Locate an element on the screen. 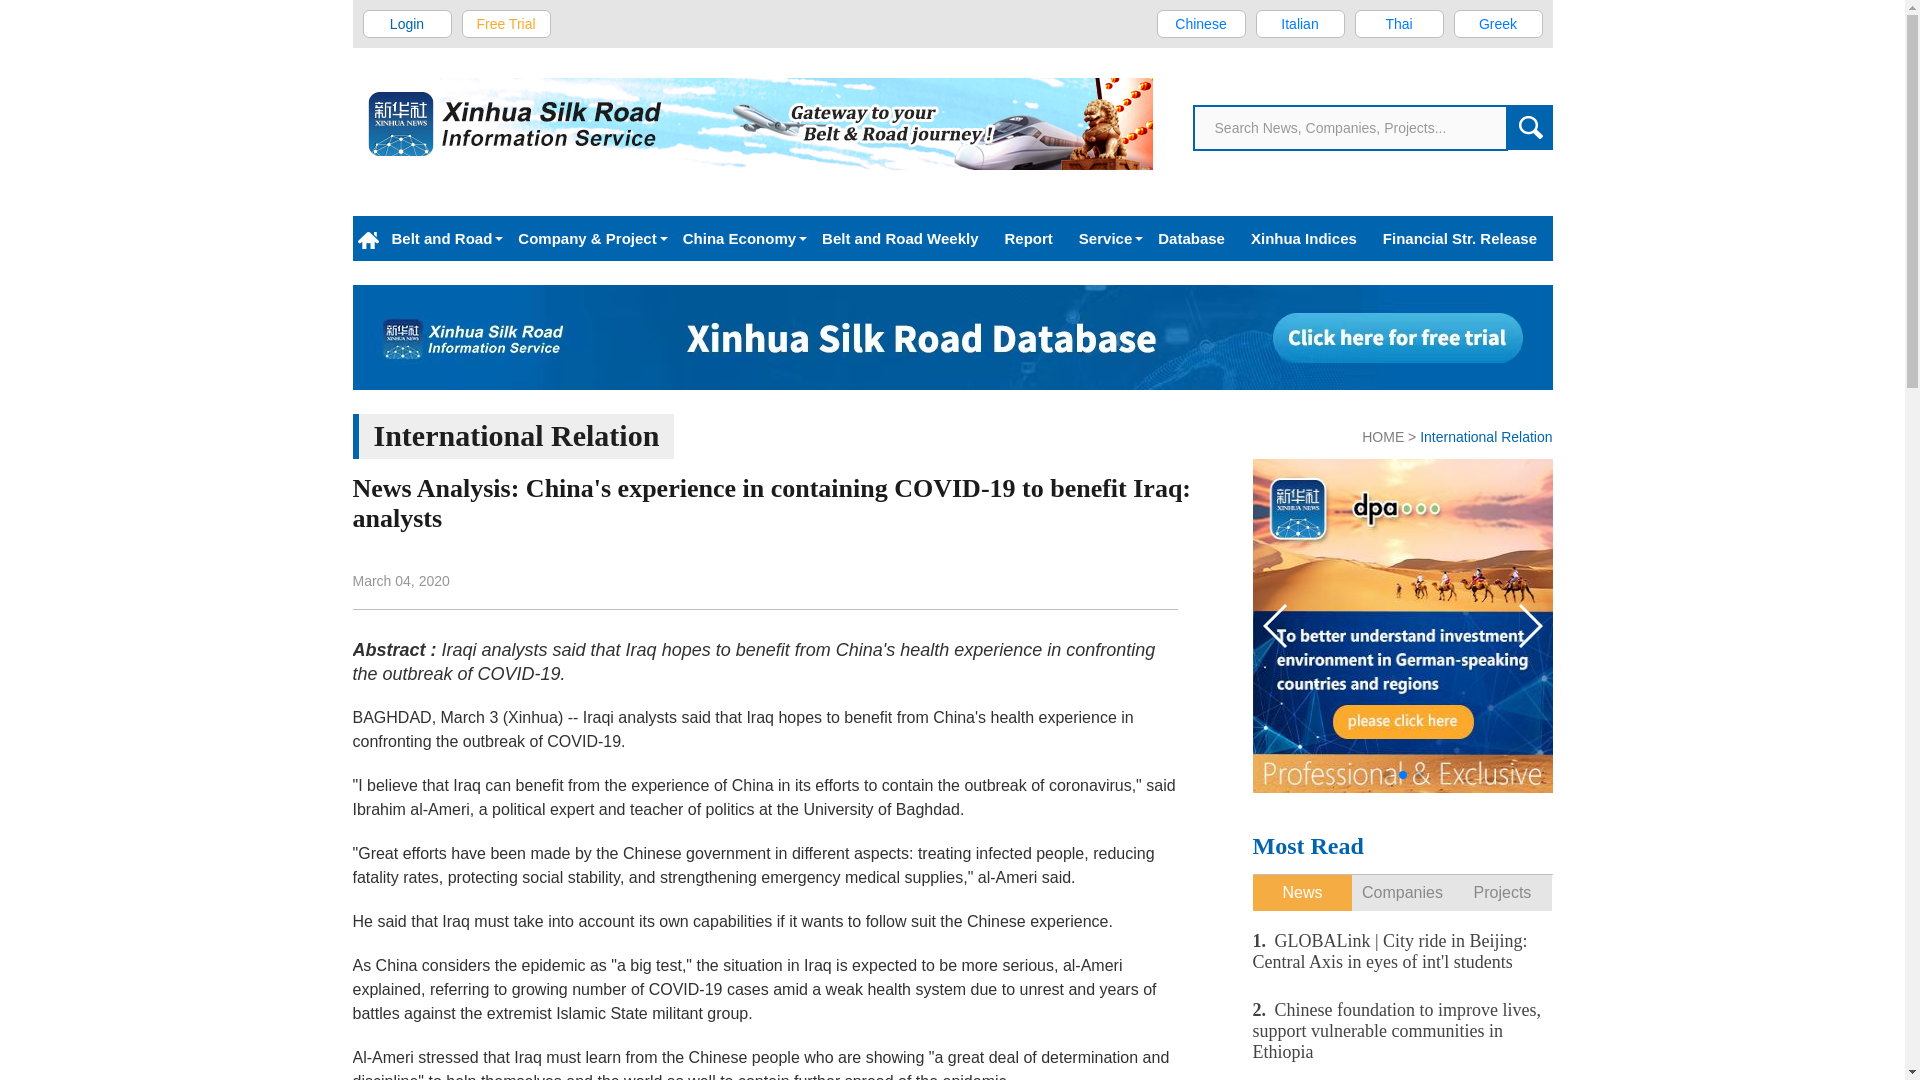 The image size is (1920, 1080). Login is located at coordinates (408, 23).